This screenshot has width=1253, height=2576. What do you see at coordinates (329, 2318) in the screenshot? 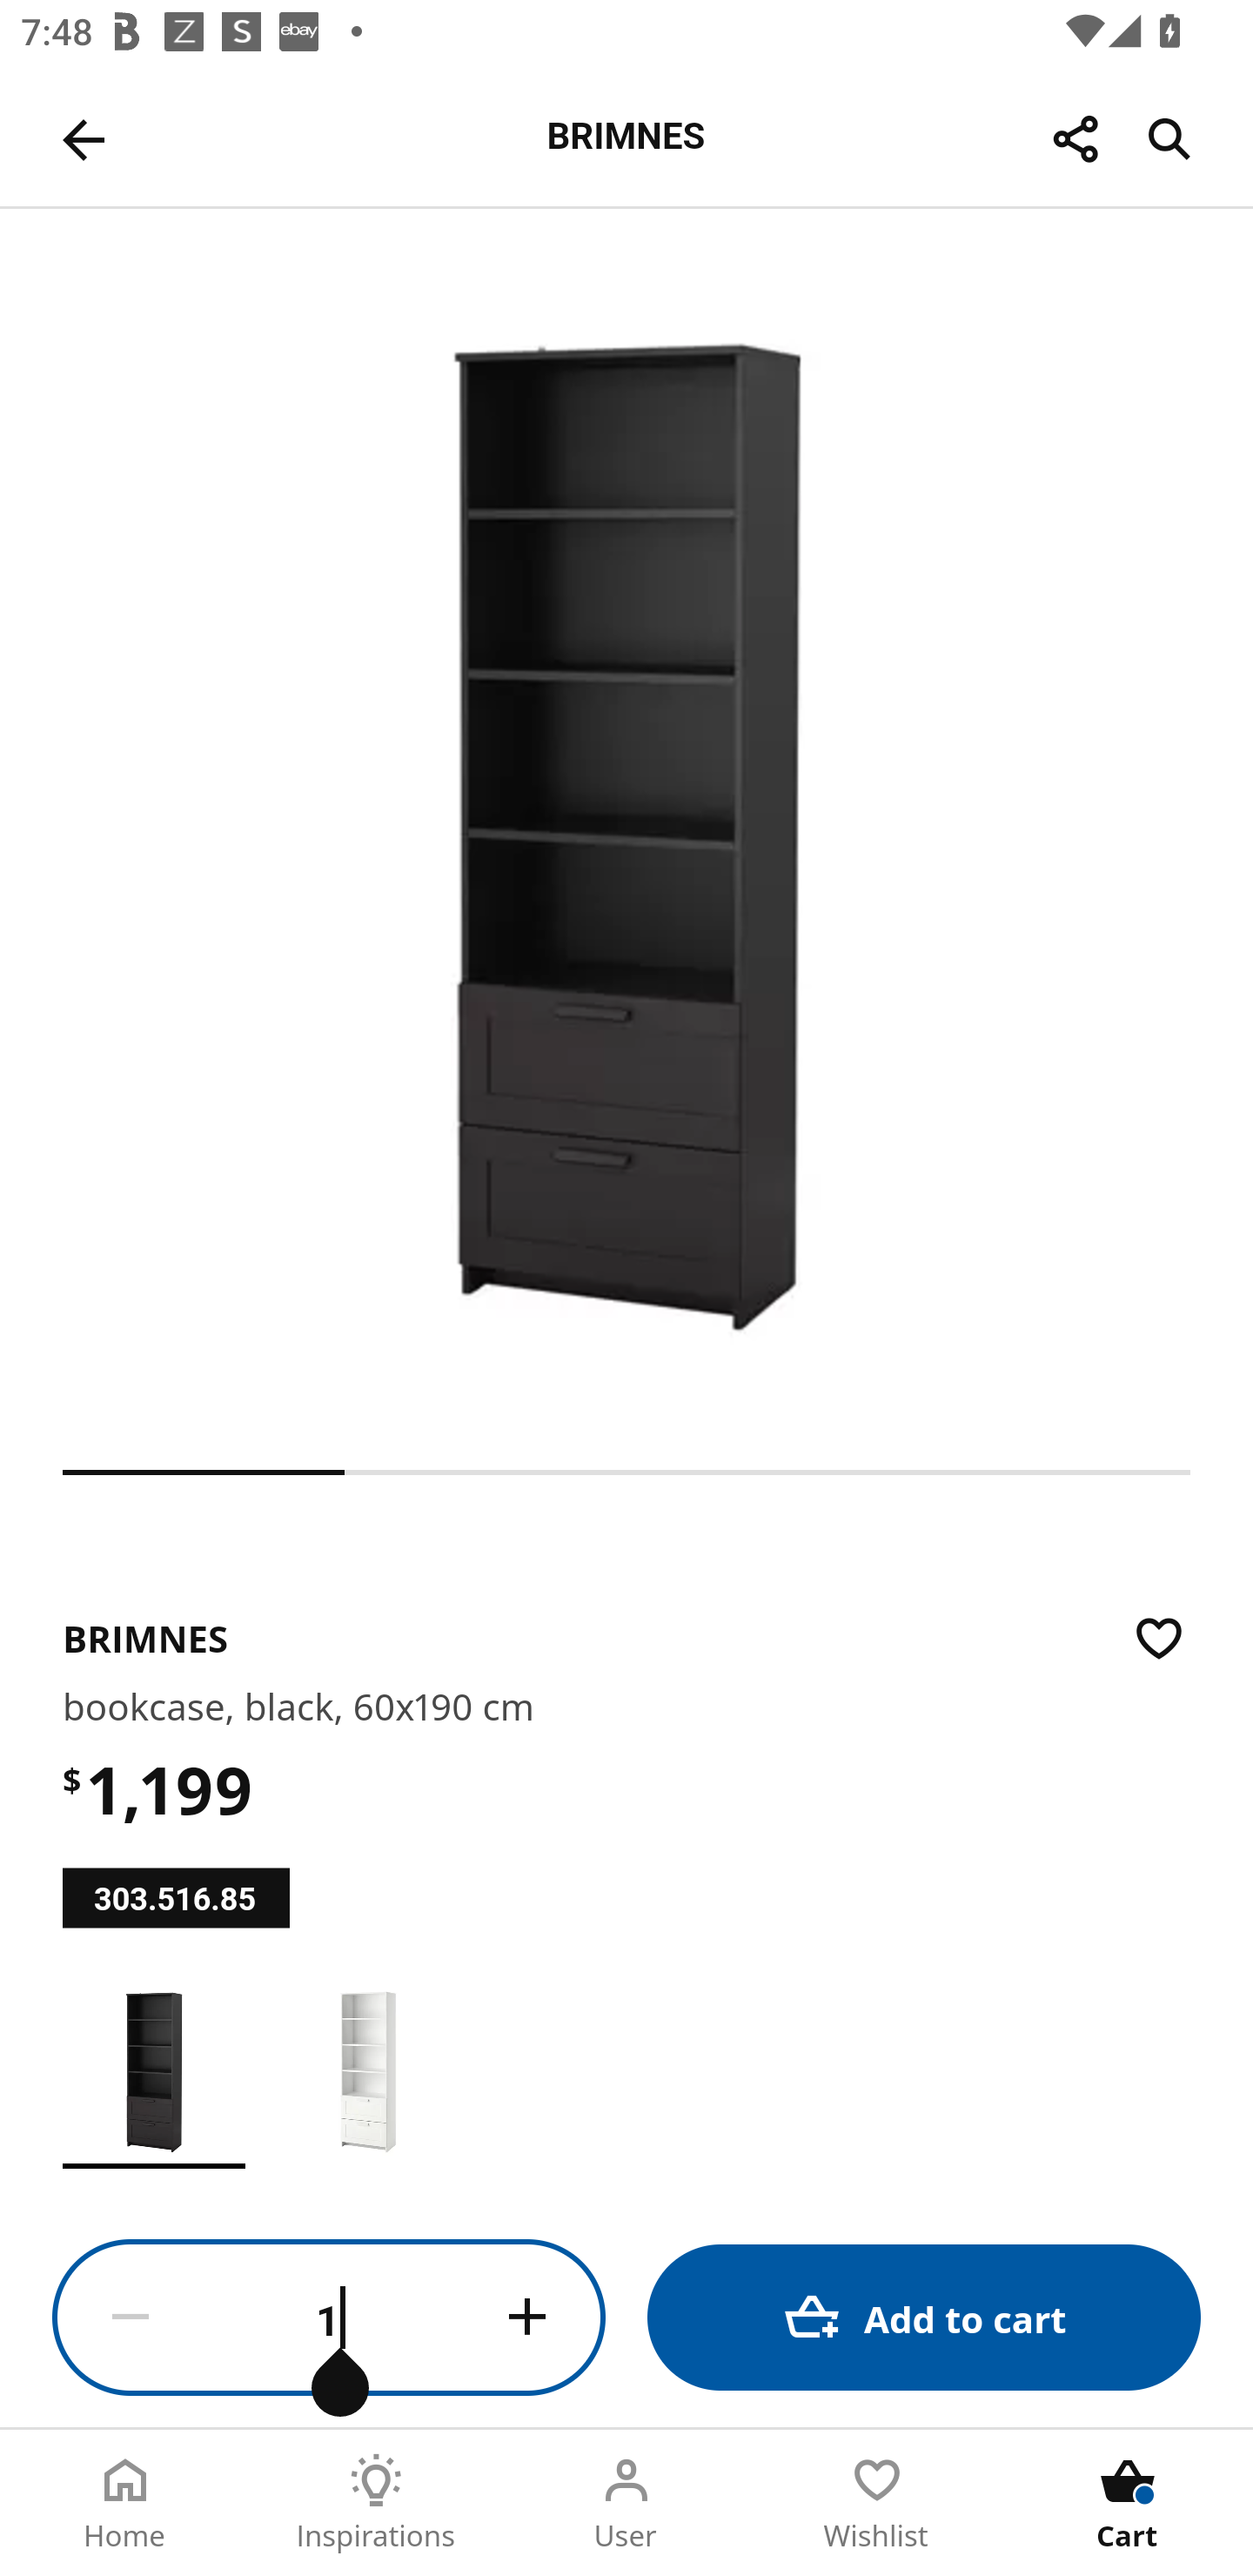
I see `1` at bounding box center [329, 2318].